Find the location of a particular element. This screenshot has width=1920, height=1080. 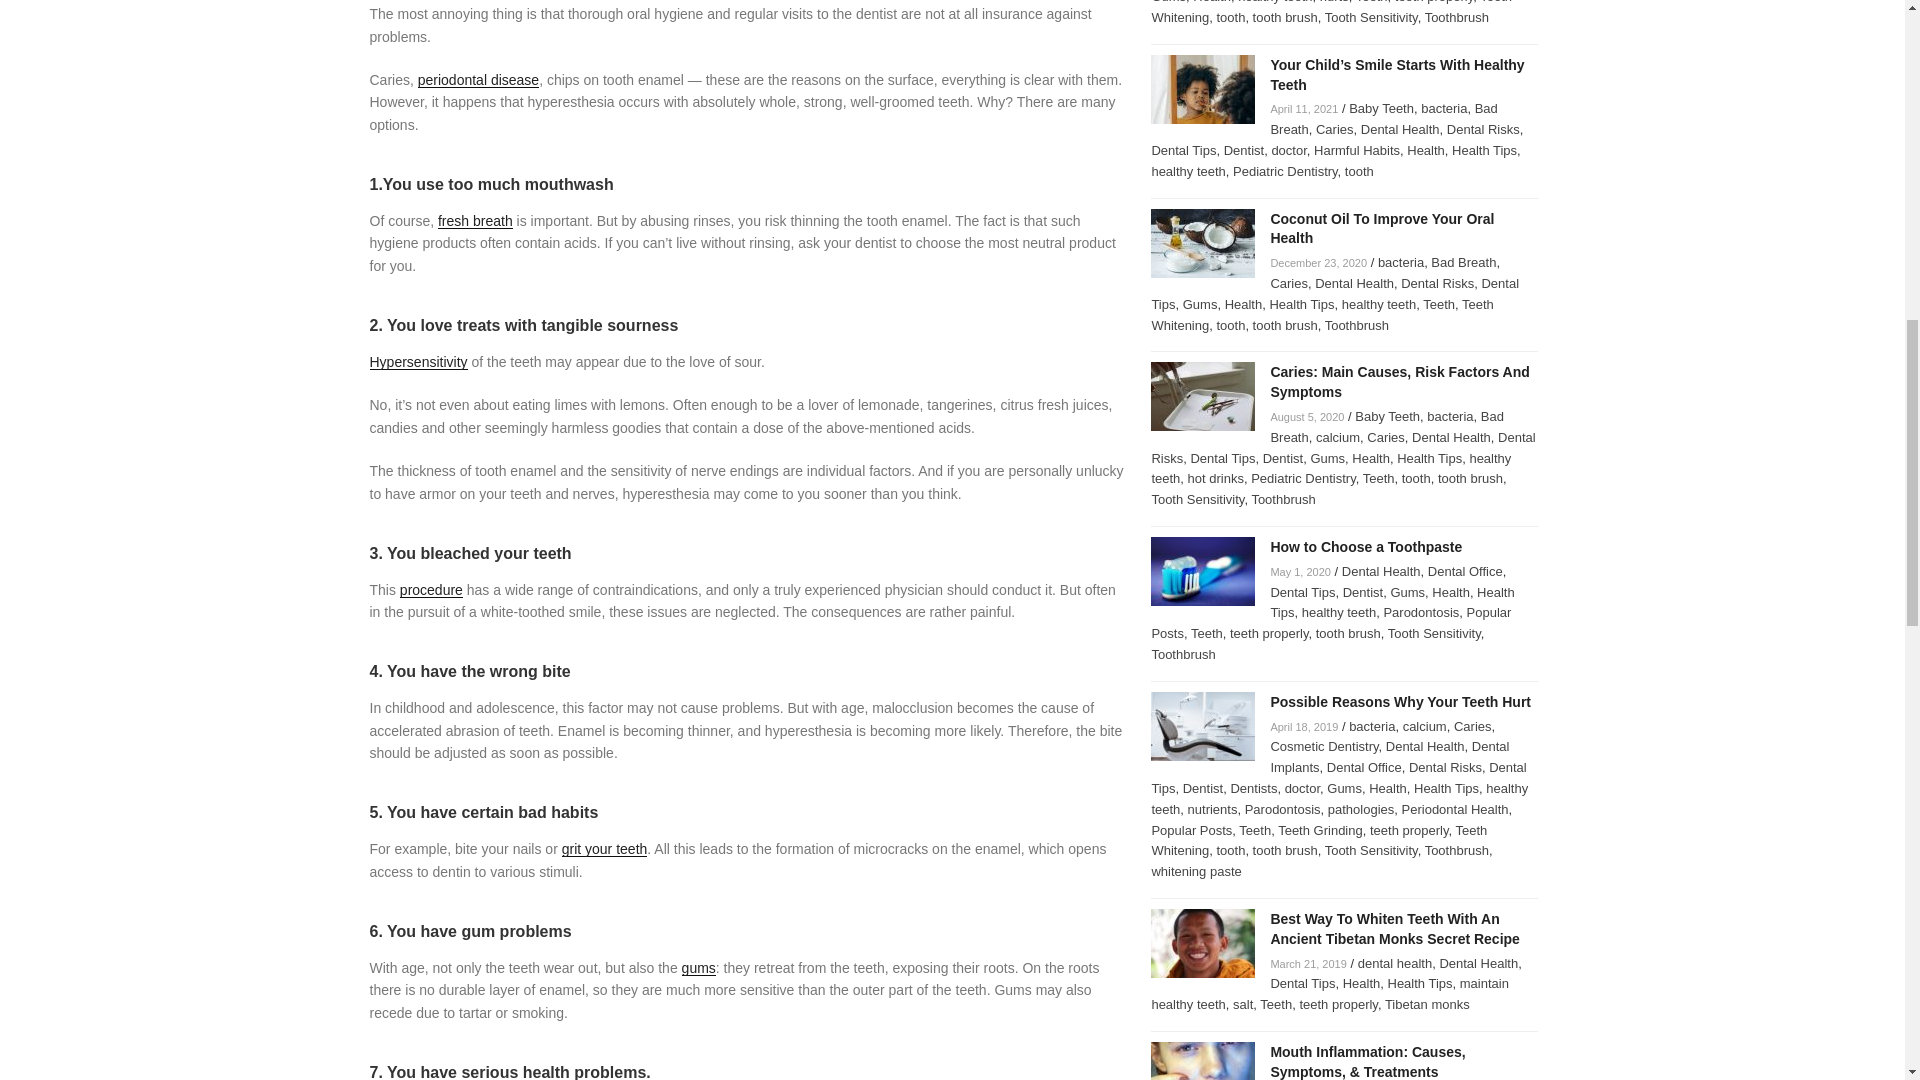

periodontal disease is located at coordinates (478, 80).